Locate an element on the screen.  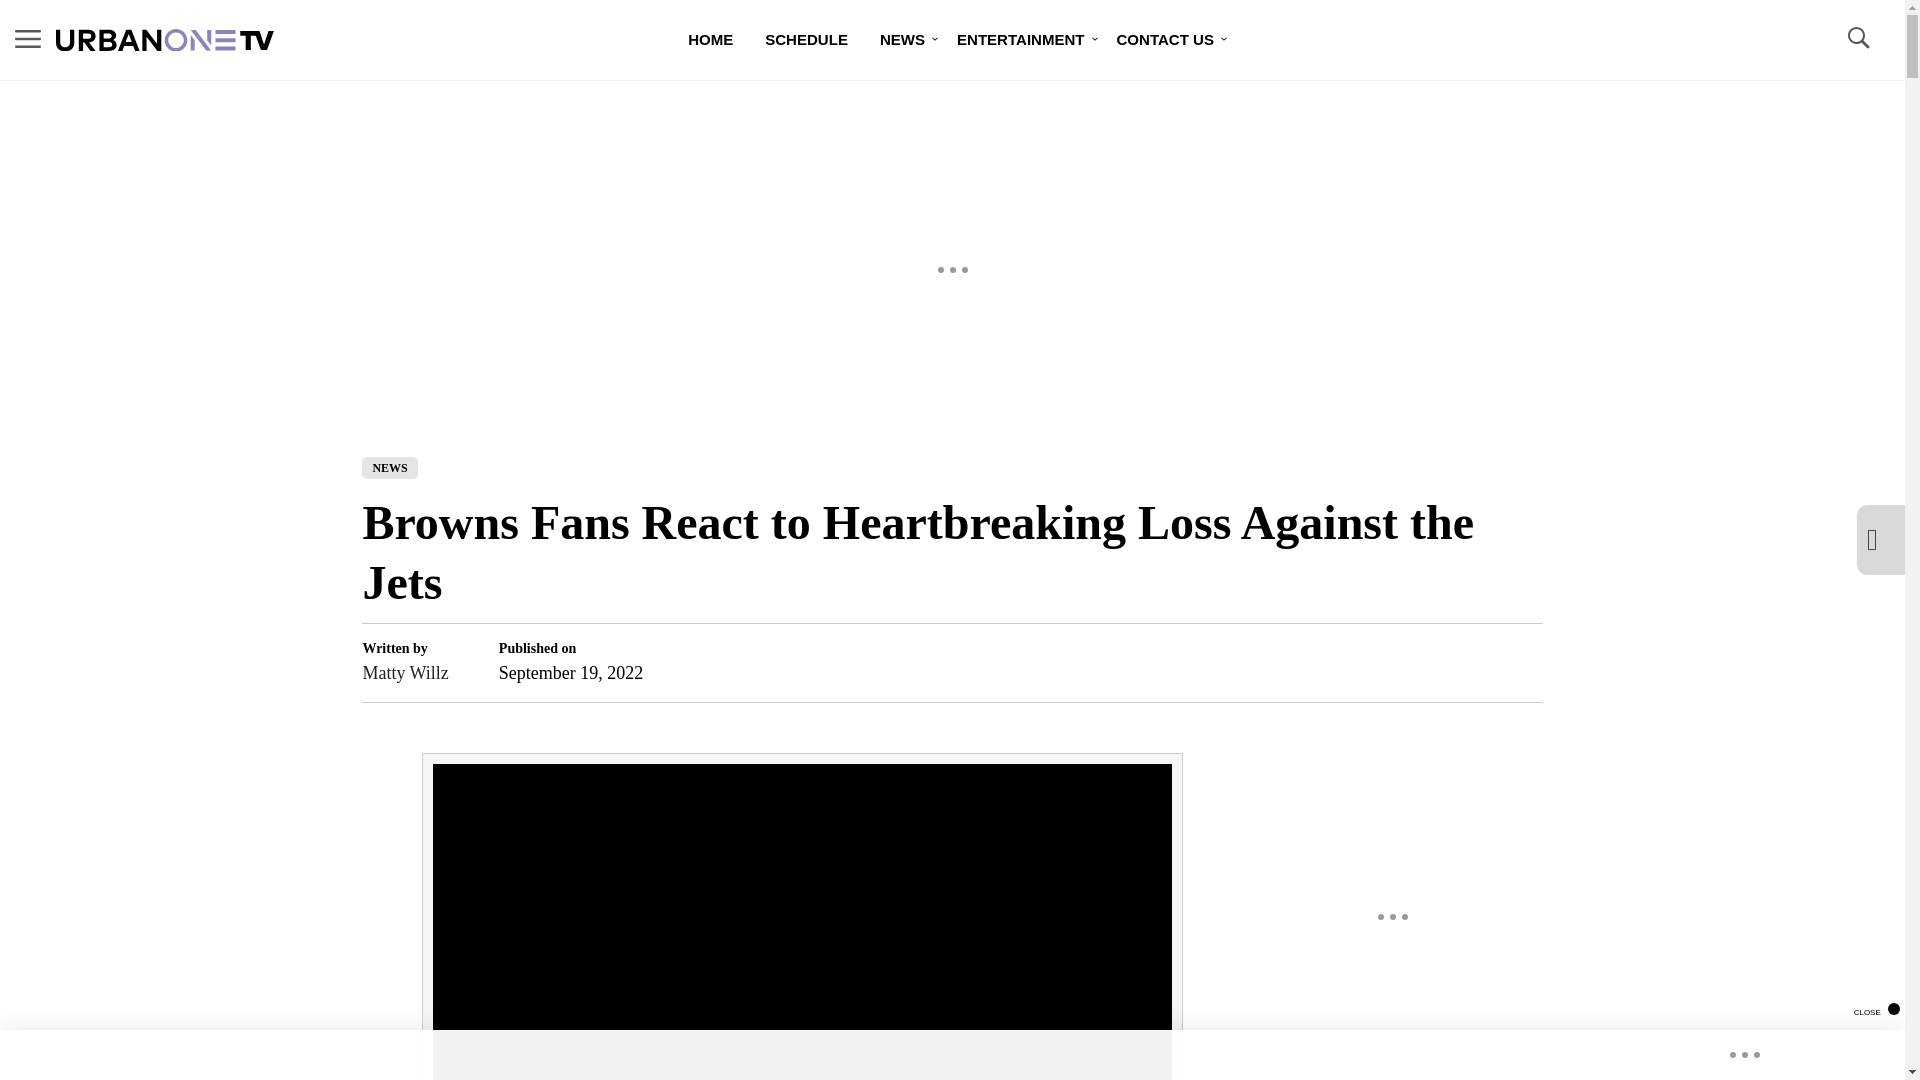
News  is located at coordinates (902, 40).